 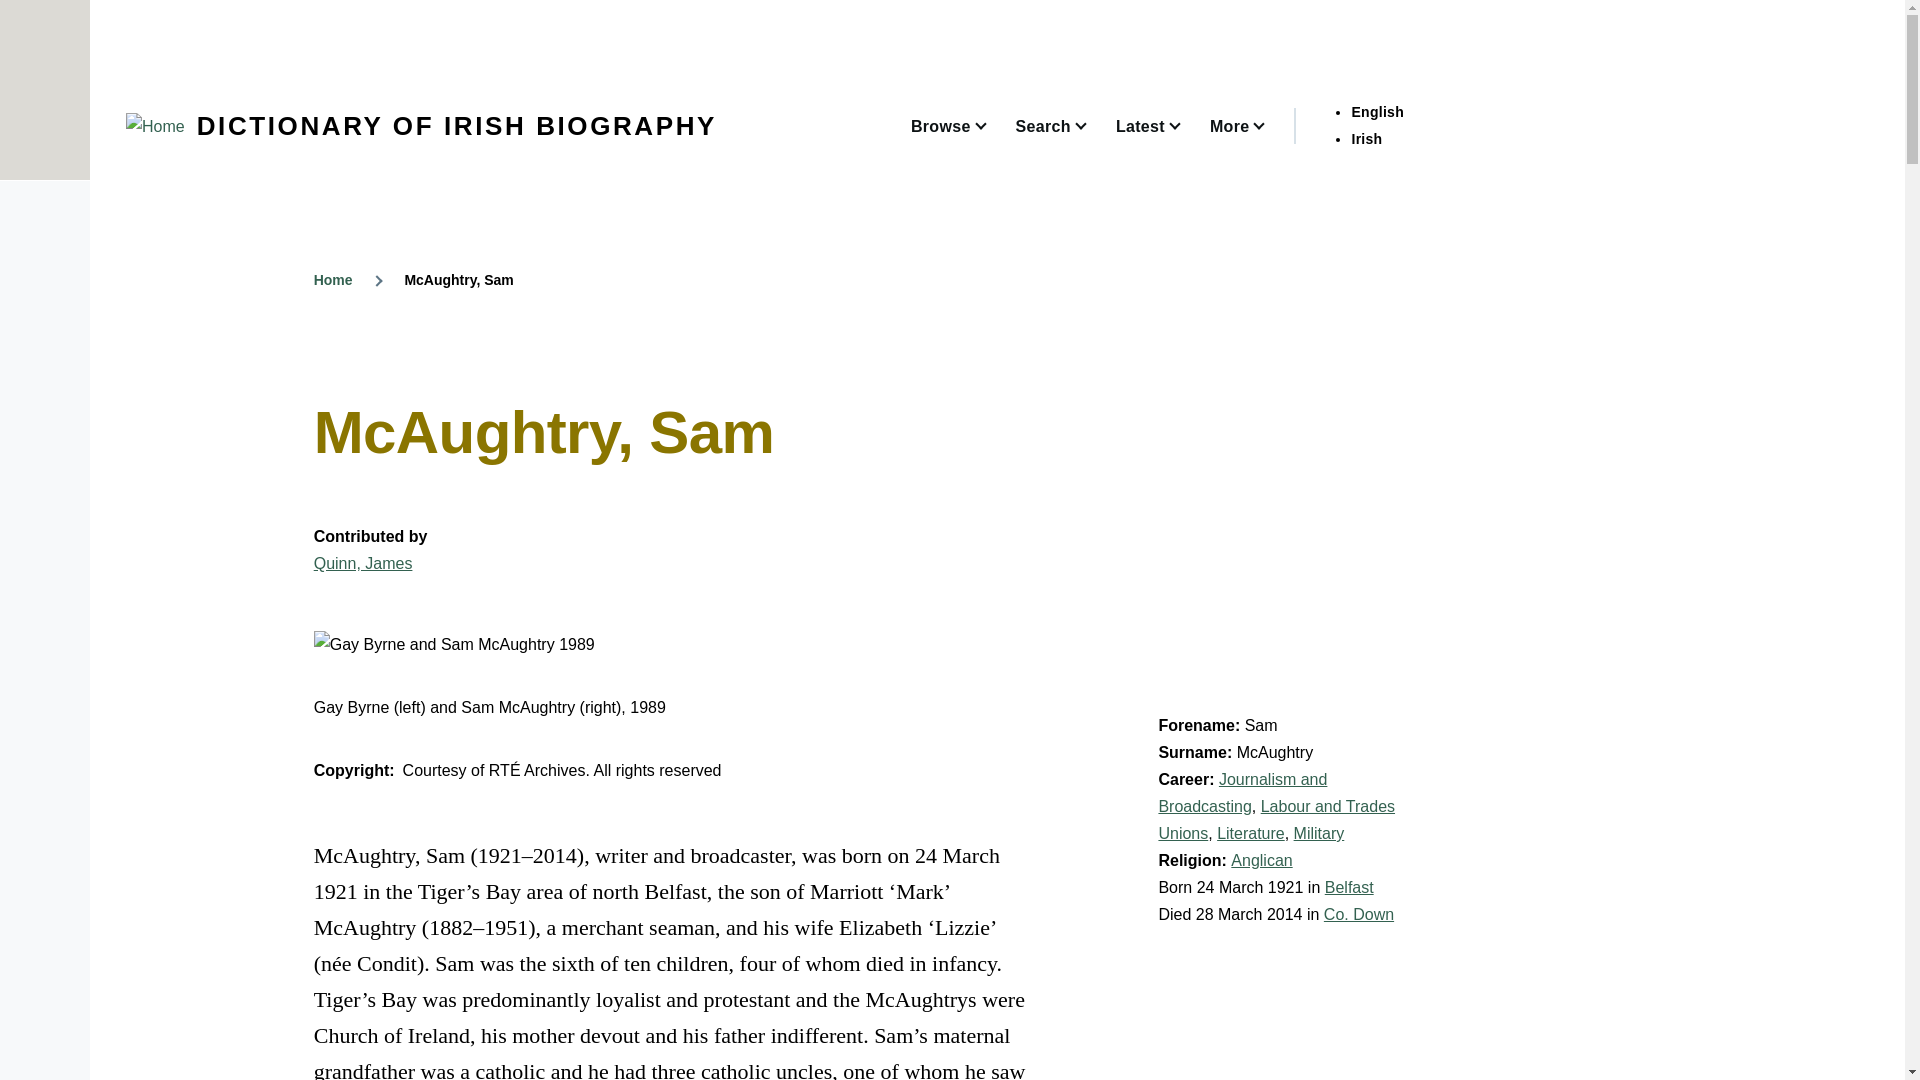 What do you see at coordinates (363, 564) in the screenshot?
I see `Quinn, James` at bounding box center [363, 564].